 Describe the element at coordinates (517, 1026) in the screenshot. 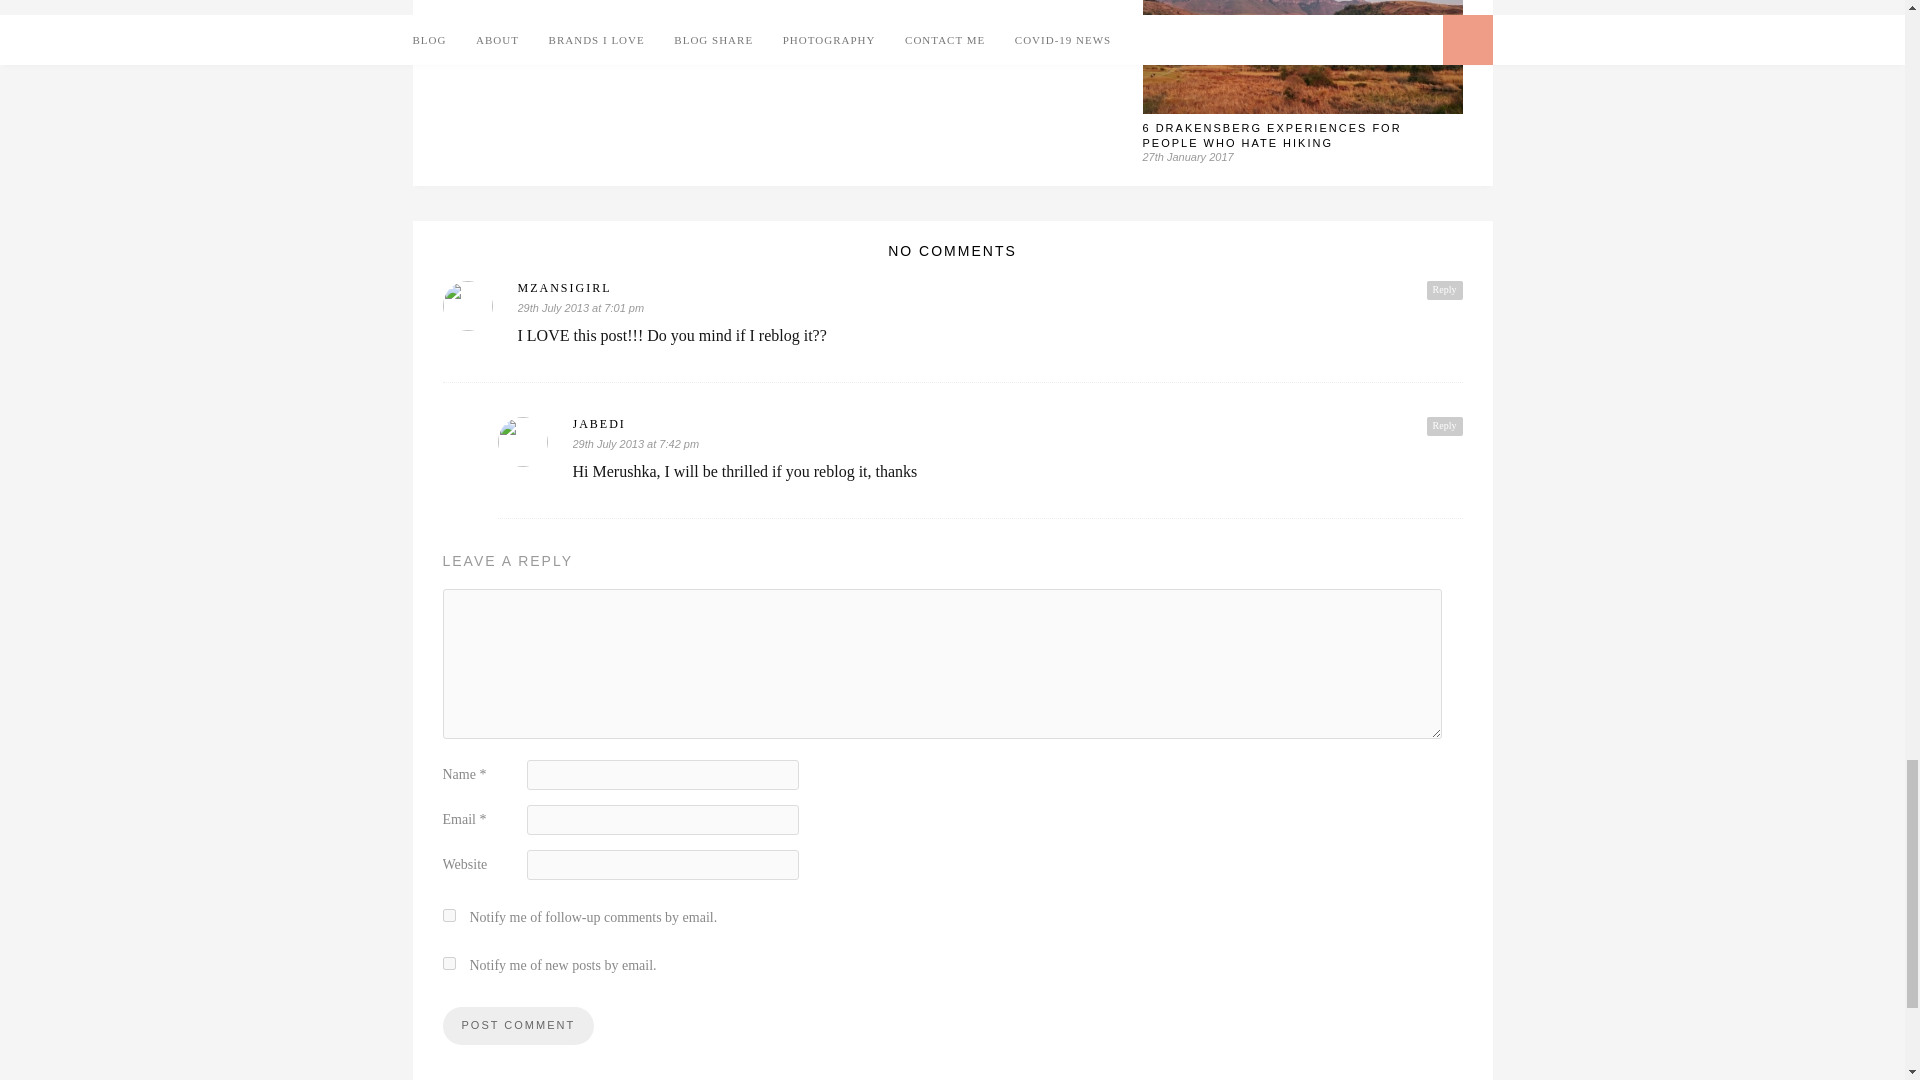

I see `Post Comment` at that location.